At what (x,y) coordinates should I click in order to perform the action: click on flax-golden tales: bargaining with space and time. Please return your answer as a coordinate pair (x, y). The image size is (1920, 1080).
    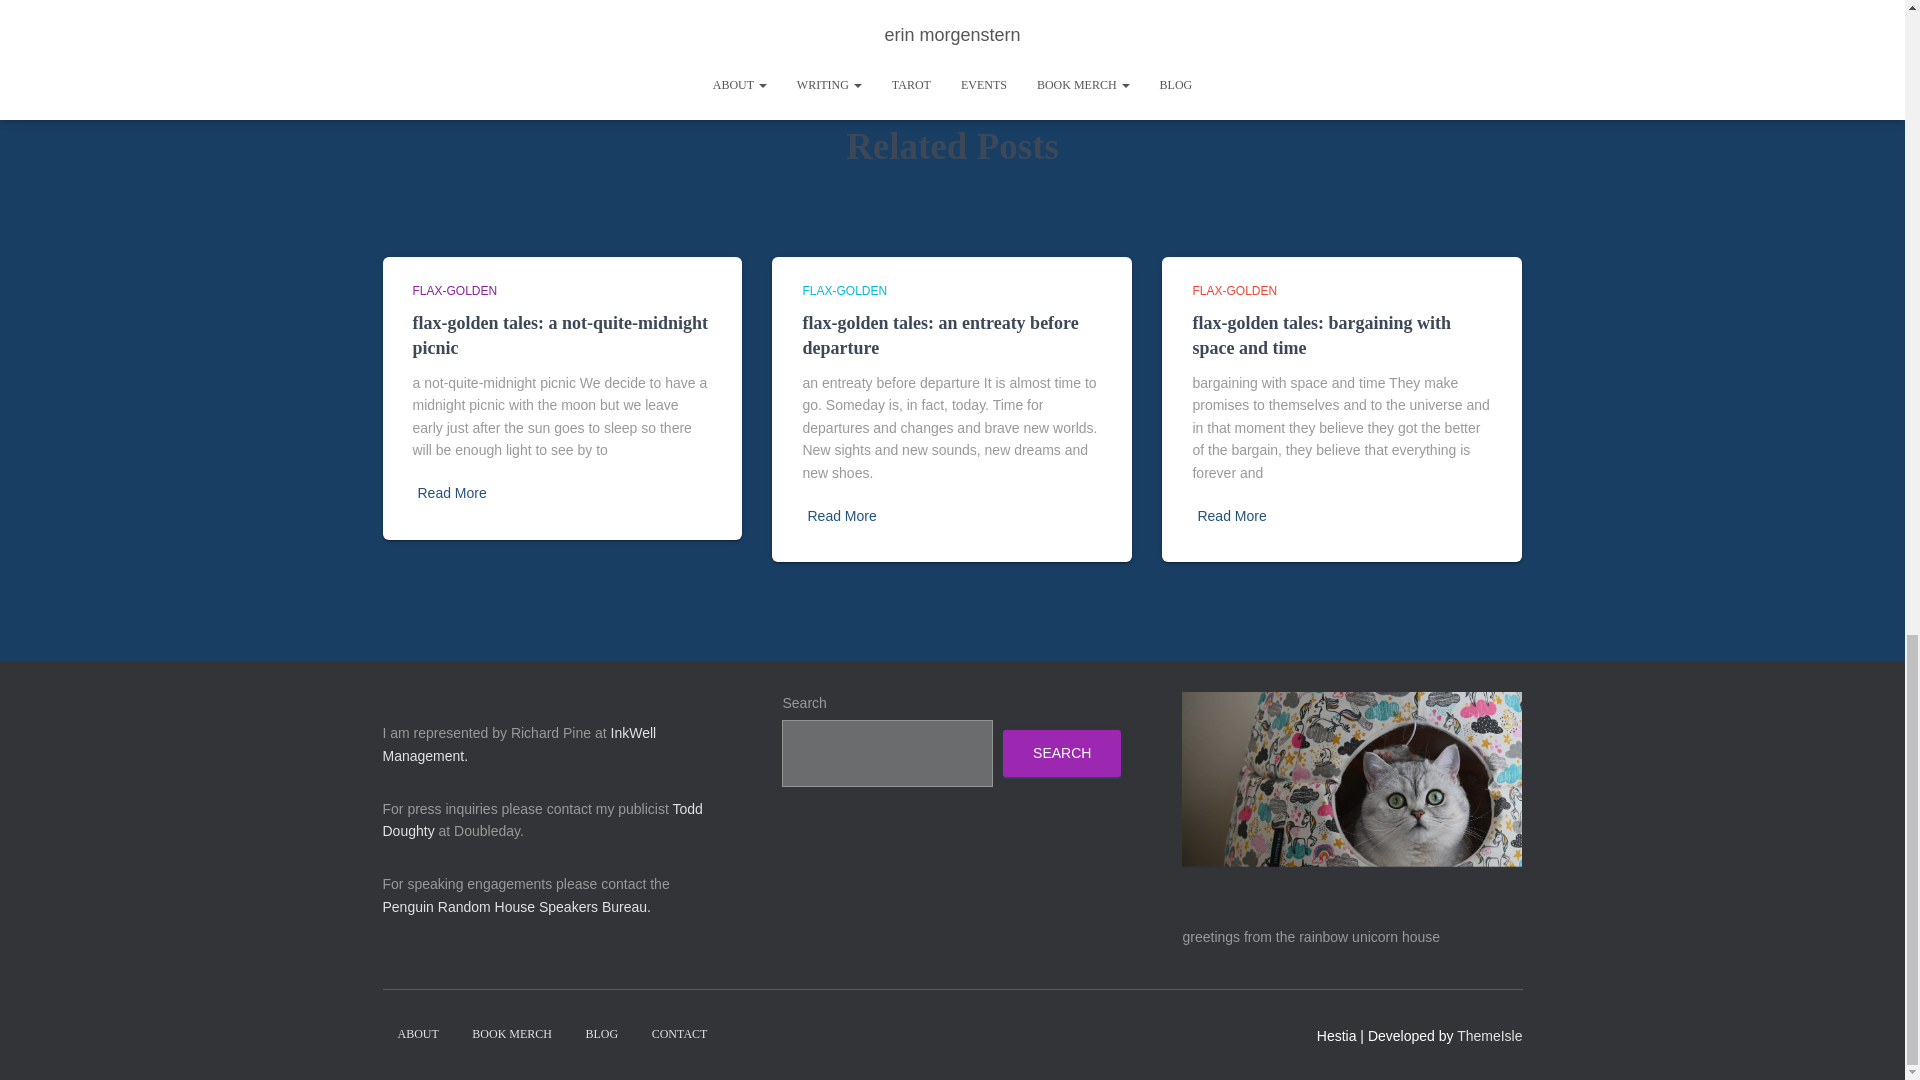
    Looking at the image, I should click on (1322, 335).